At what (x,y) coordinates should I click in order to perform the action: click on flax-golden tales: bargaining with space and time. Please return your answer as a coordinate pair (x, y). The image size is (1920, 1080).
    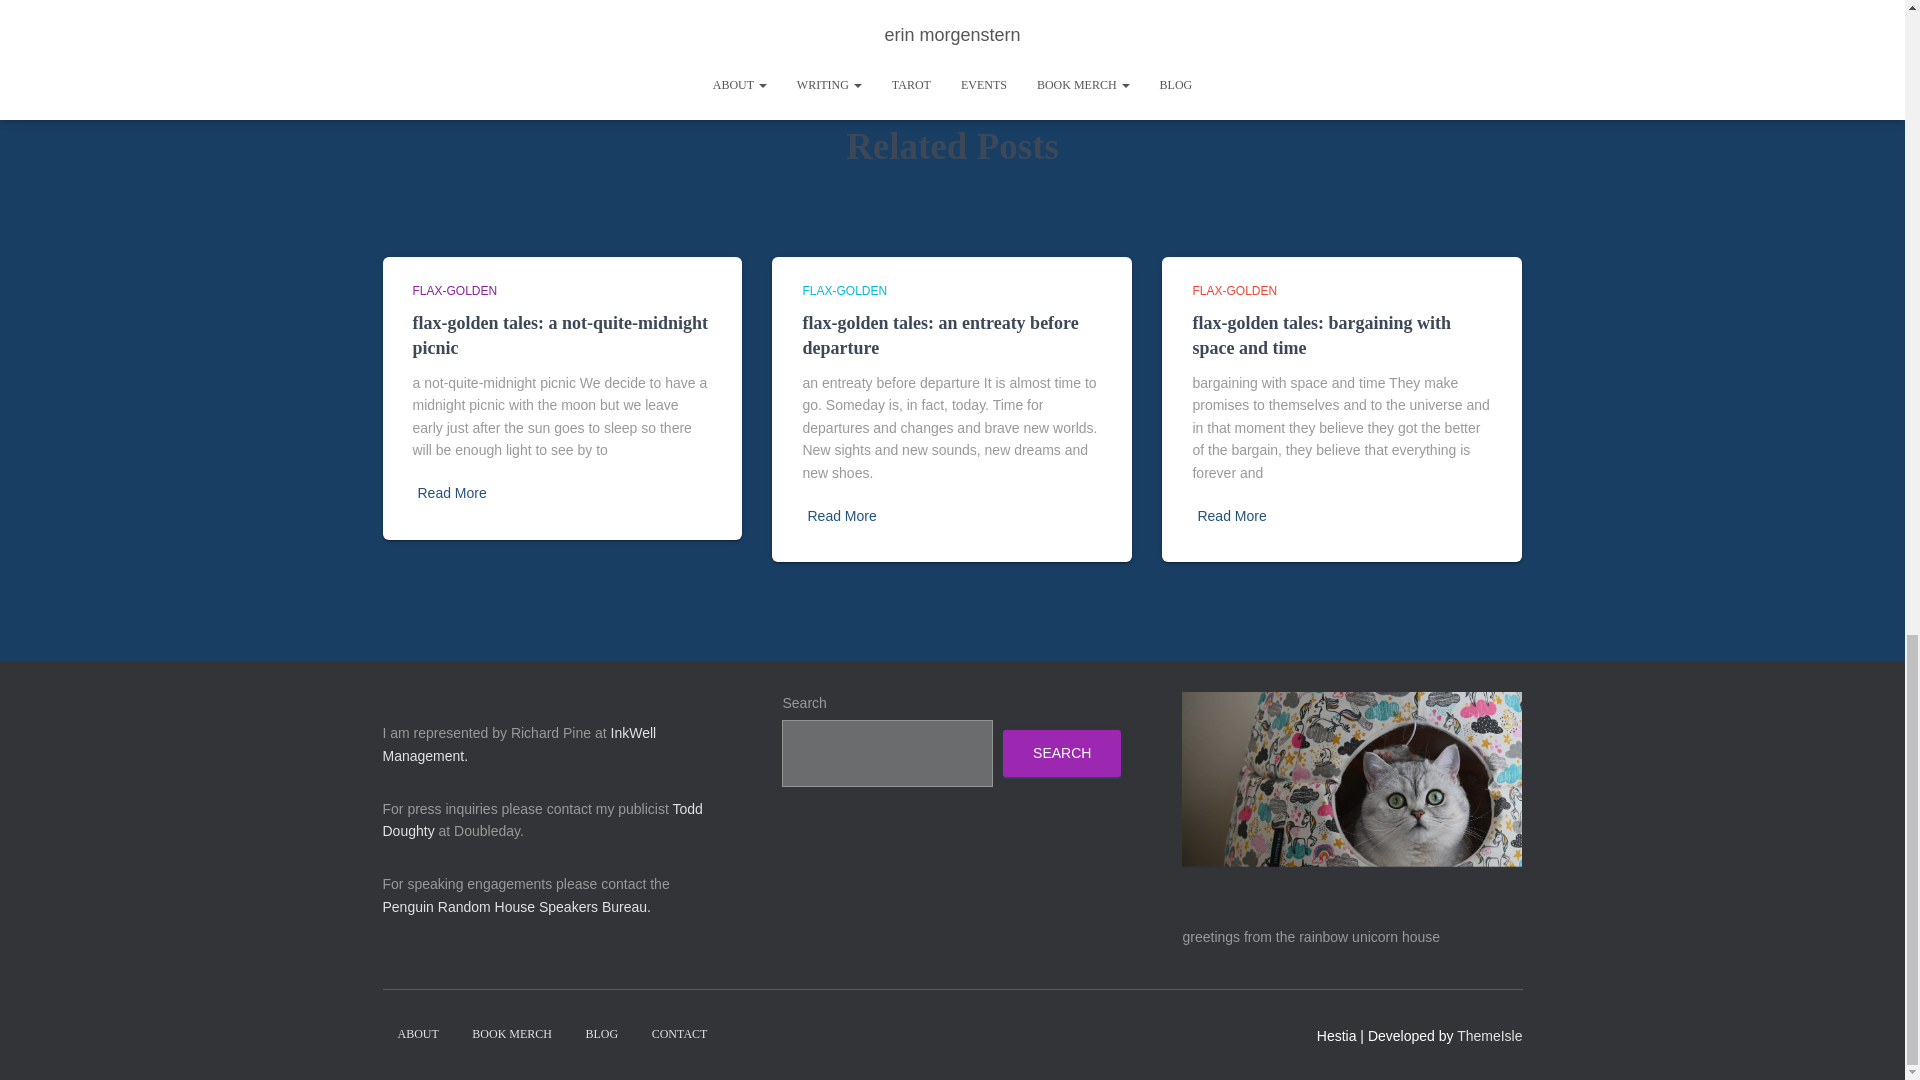
    Looking at the image, I should click on (1322, 335).